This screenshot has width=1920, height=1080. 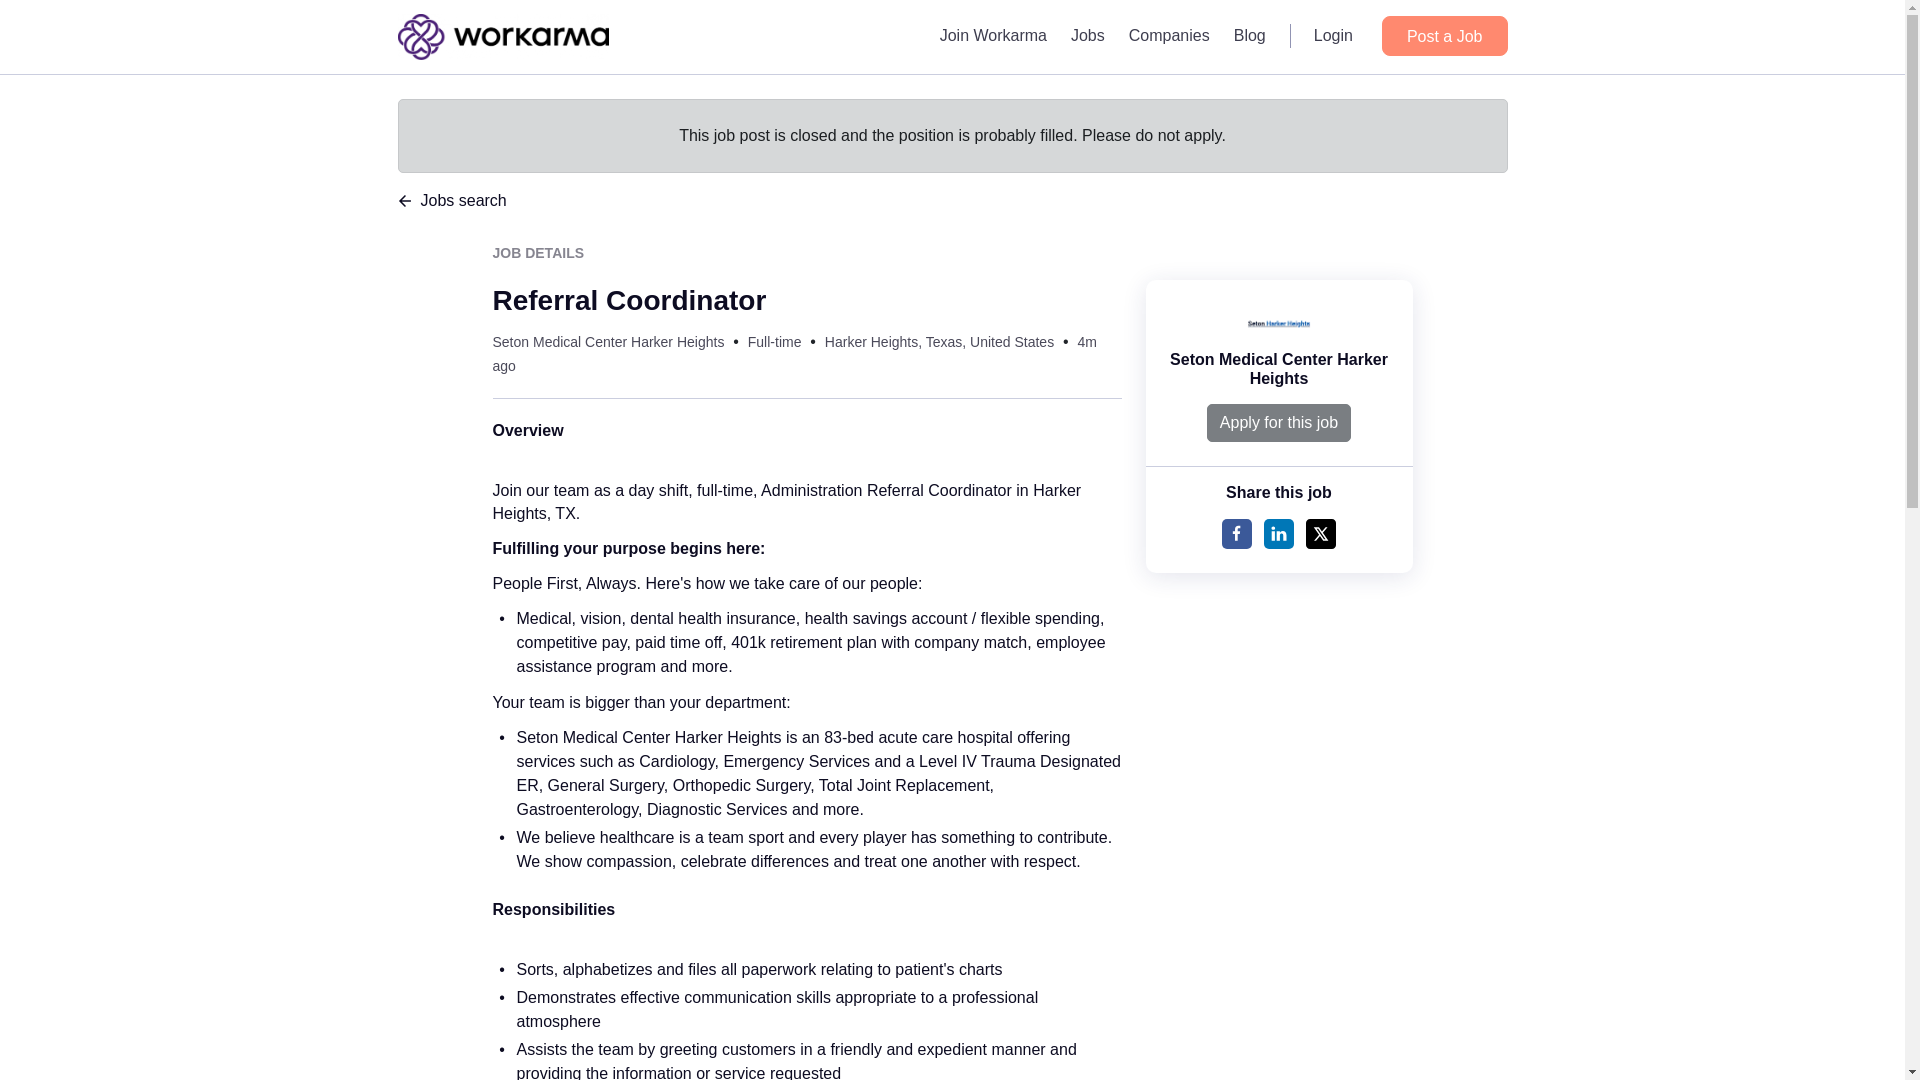 I want to click on Share to FB, so click(x=1236, y=534).